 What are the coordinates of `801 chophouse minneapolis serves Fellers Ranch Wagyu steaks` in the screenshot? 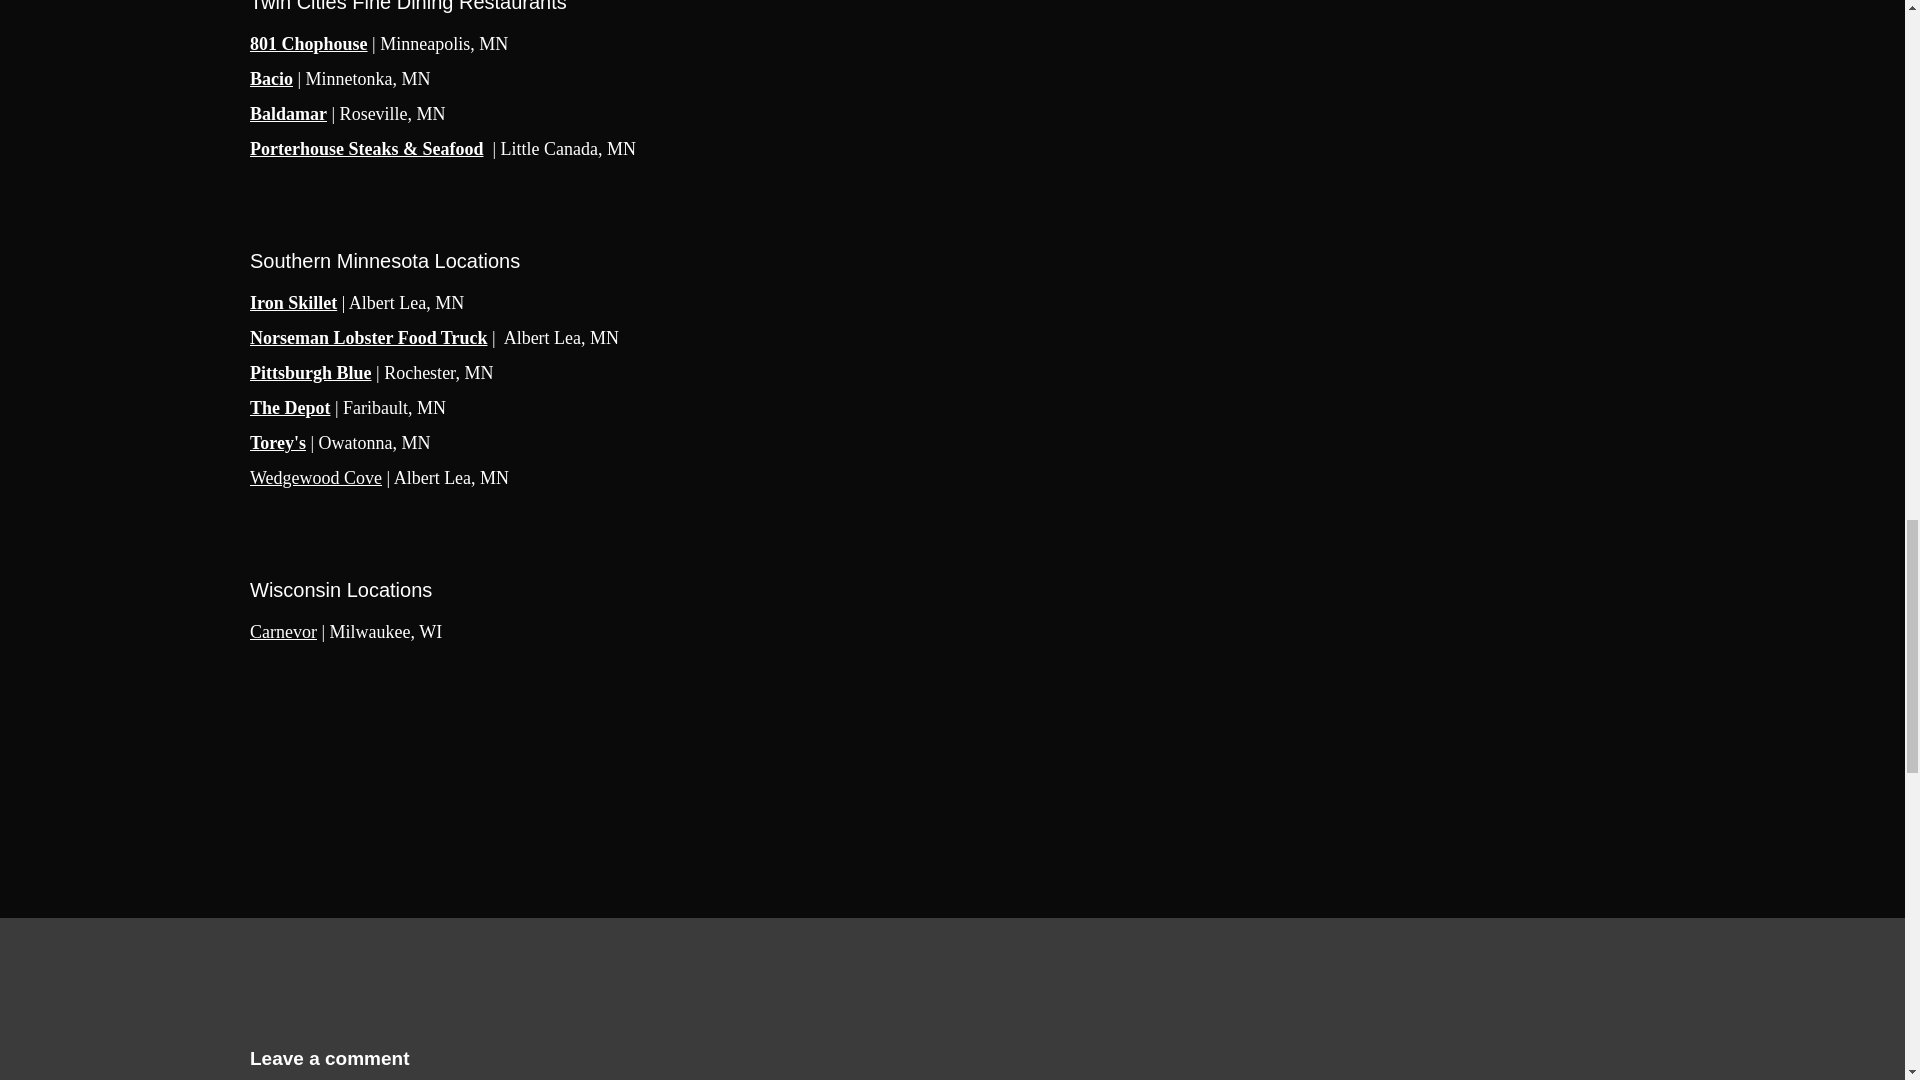 It's located at (308, 44).